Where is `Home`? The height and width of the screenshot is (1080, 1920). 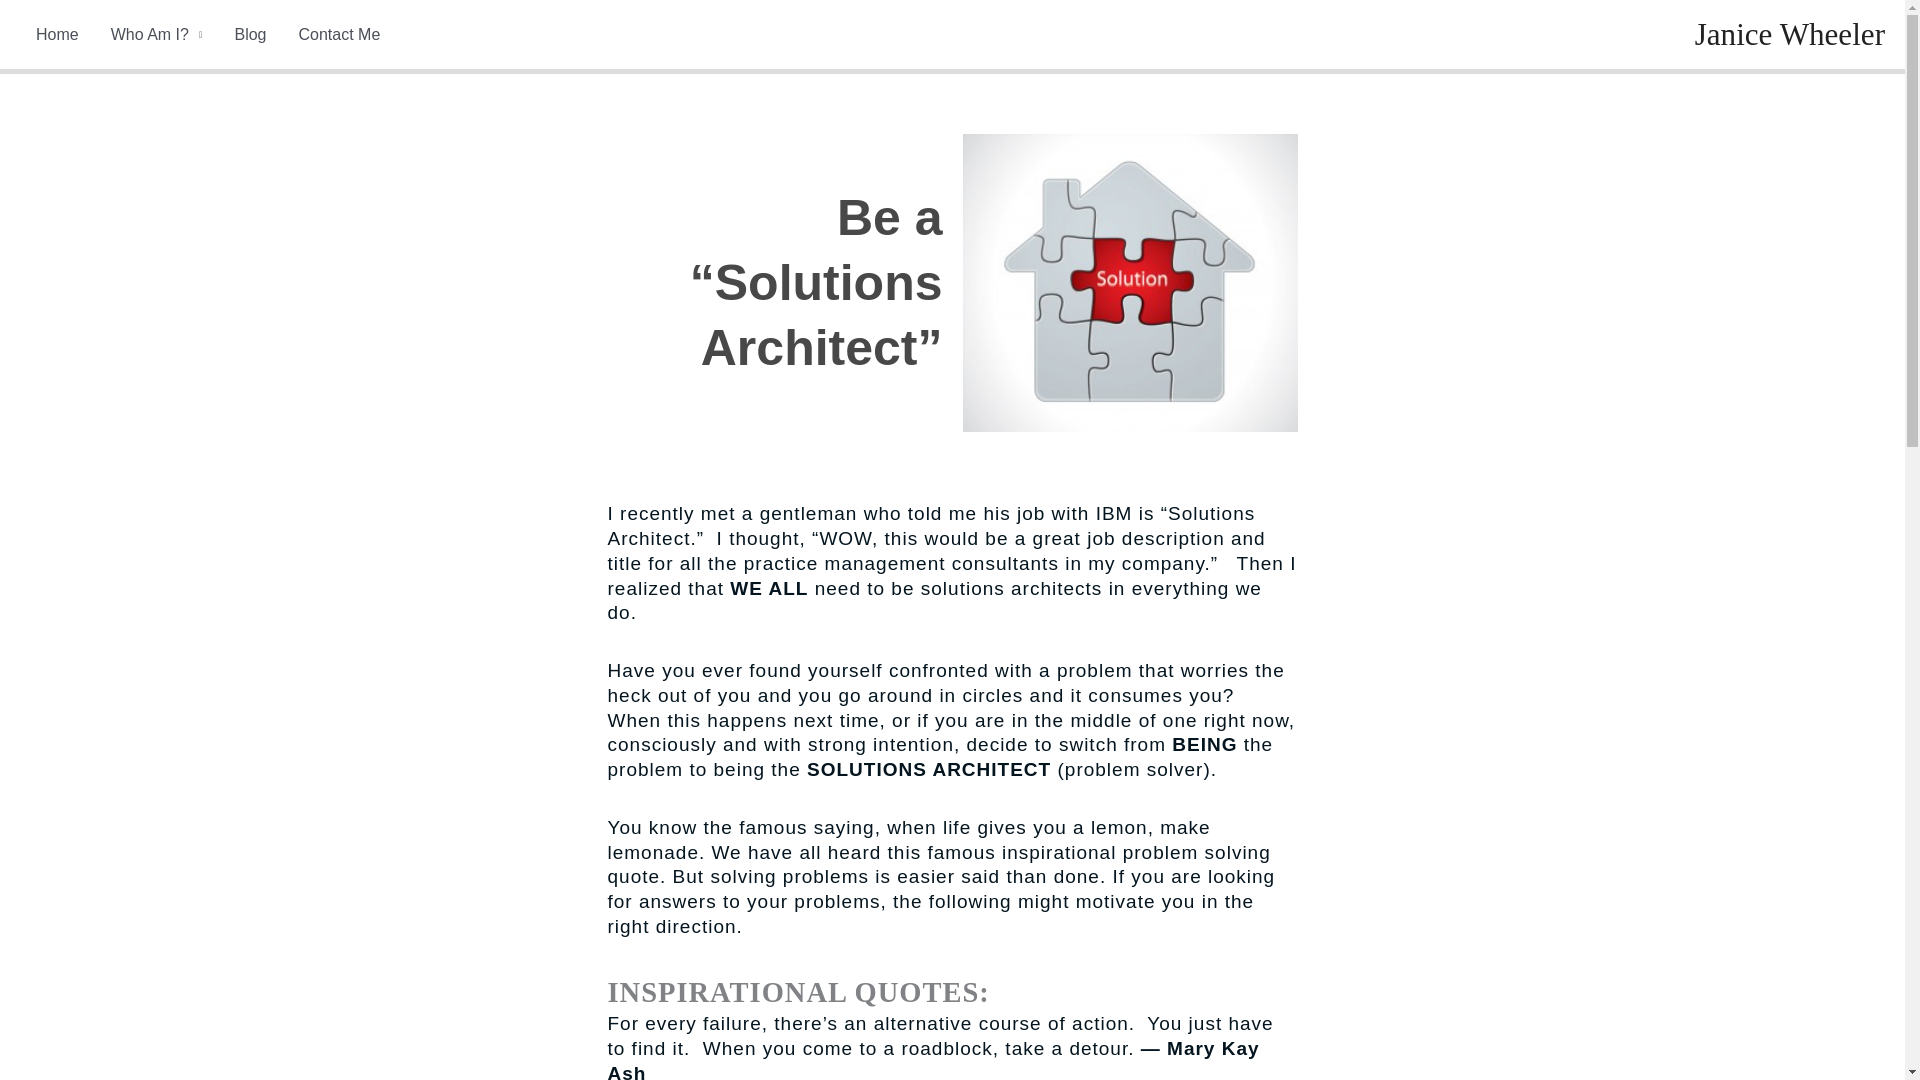 Home is located at coordinates (56, 34).